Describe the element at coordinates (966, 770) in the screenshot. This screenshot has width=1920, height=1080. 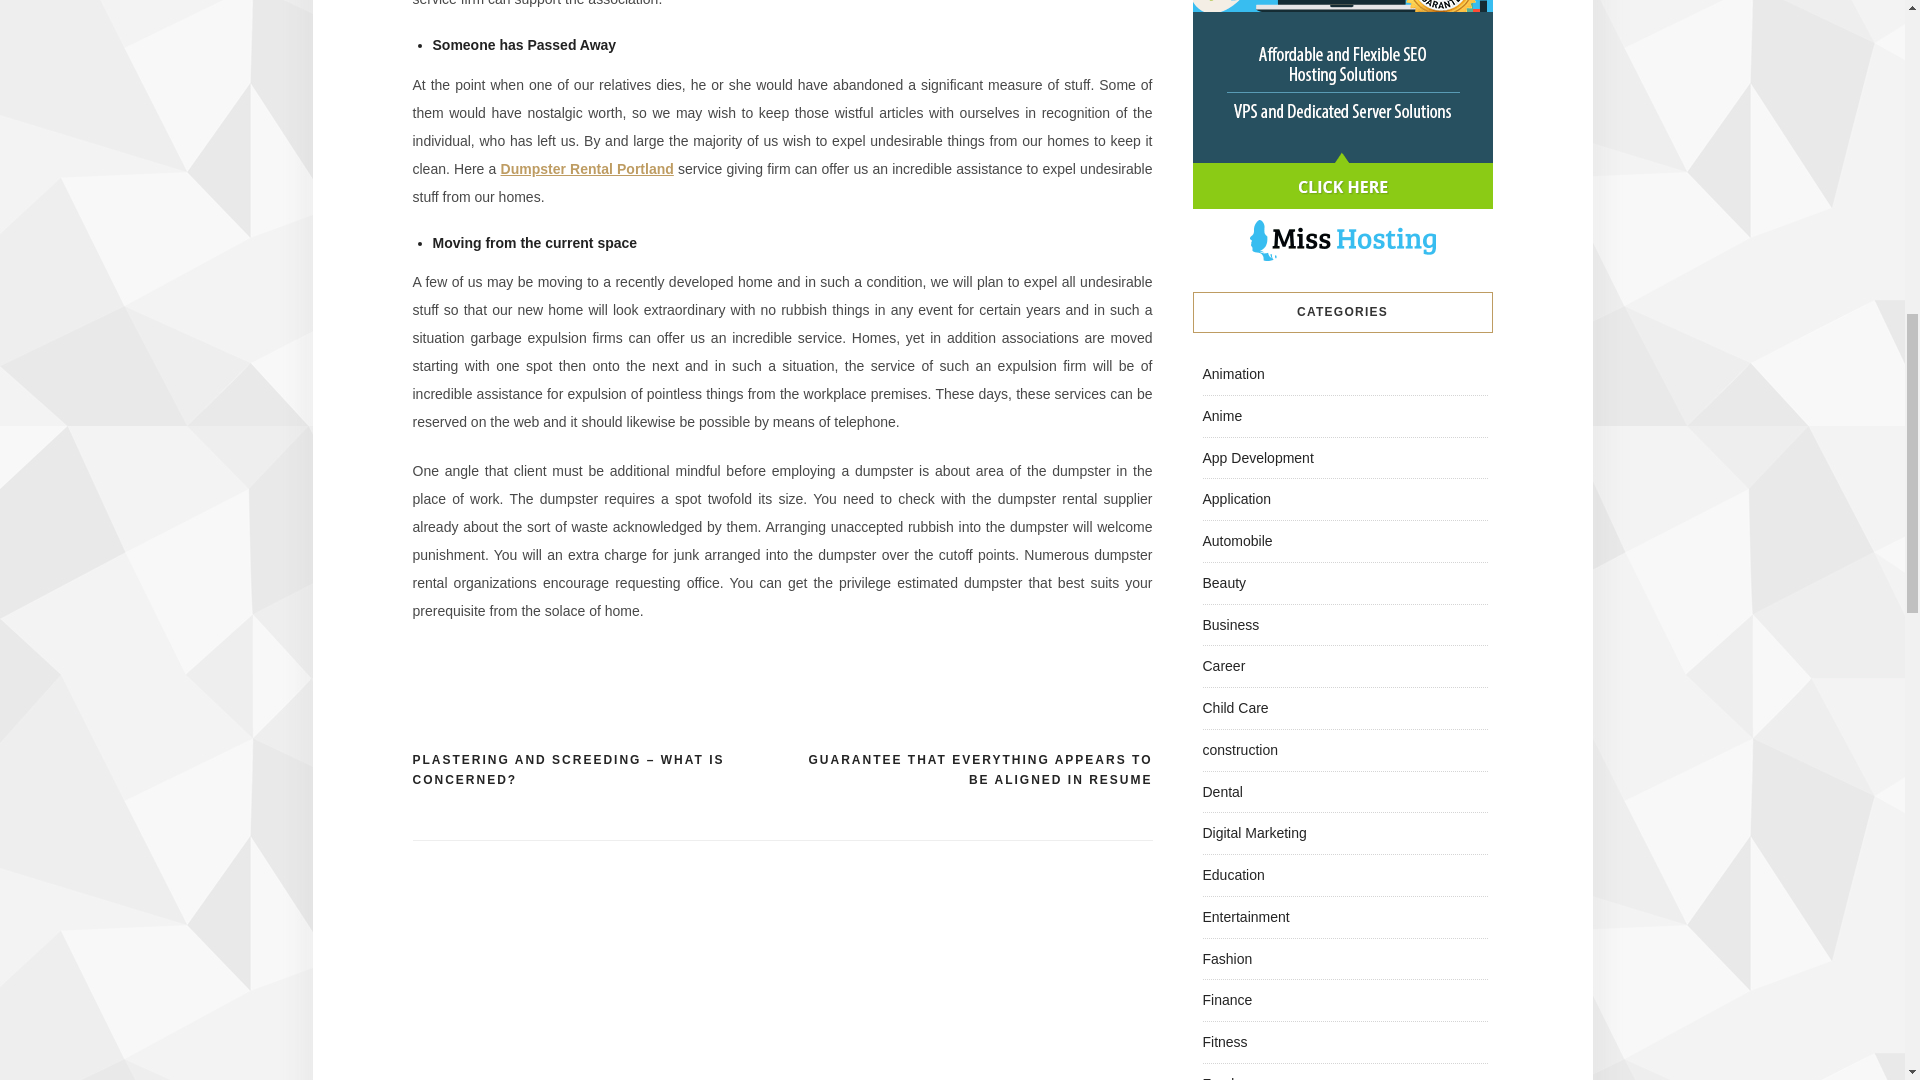
I see `GUARANTEE THAT EVERYTHING APPEARS TO BE ALIGNED IN RESUME` at that location.